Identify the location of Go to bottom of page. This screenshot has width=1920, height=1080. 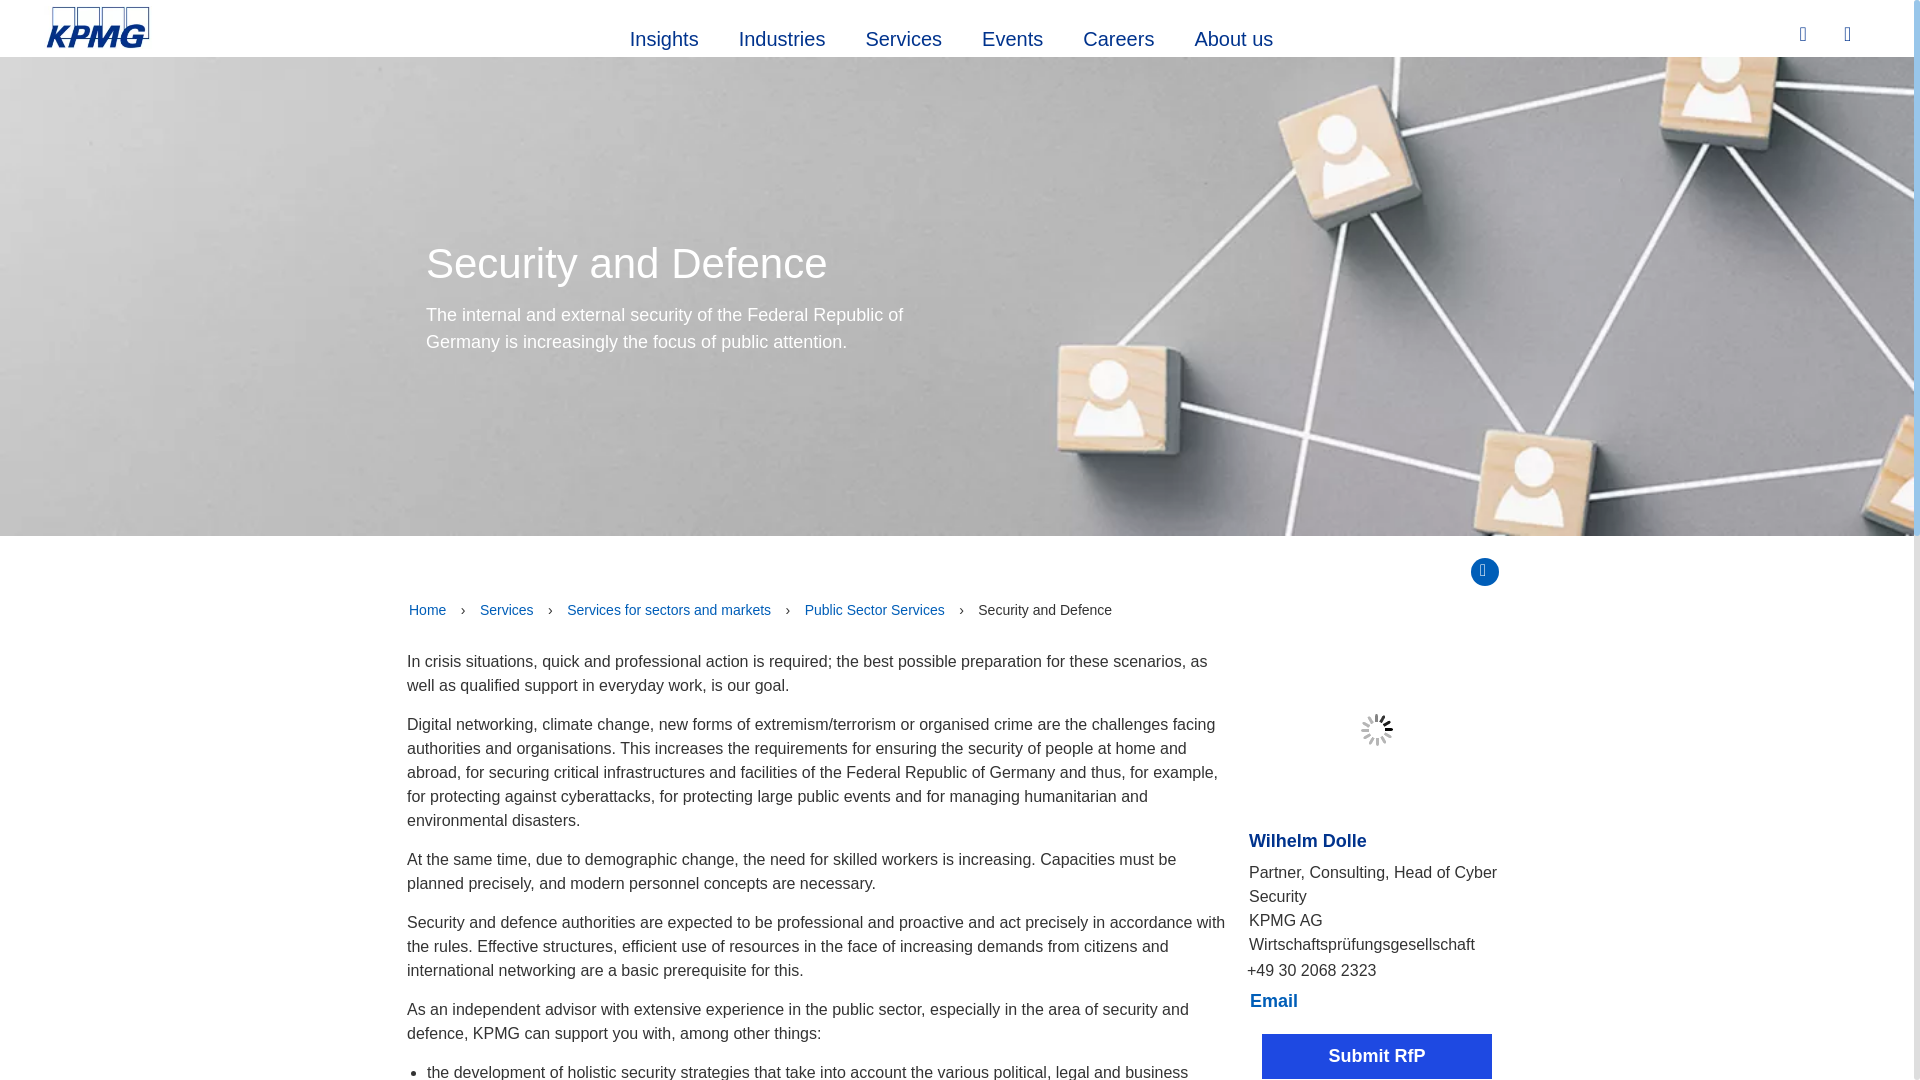
(874, 610).